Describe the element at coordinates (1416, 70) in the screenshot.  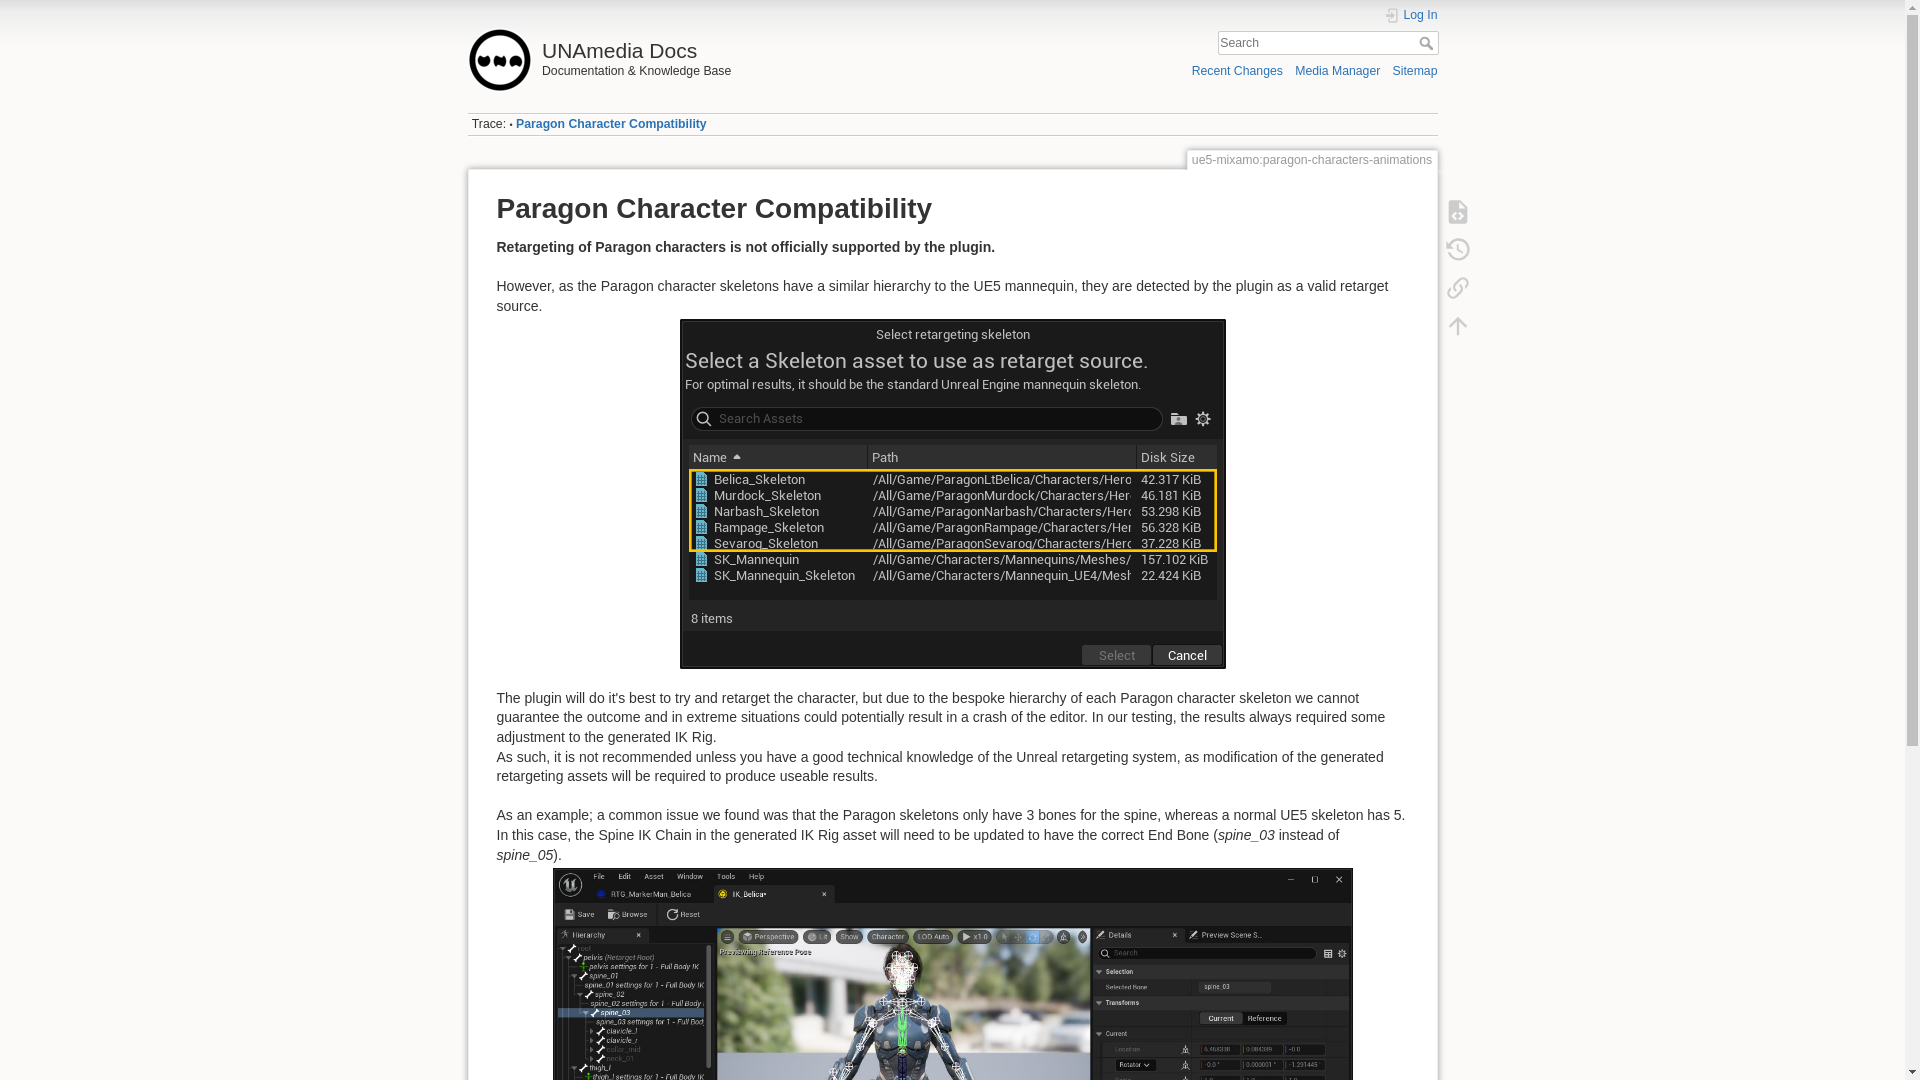
I see `Sitemap` at that location.